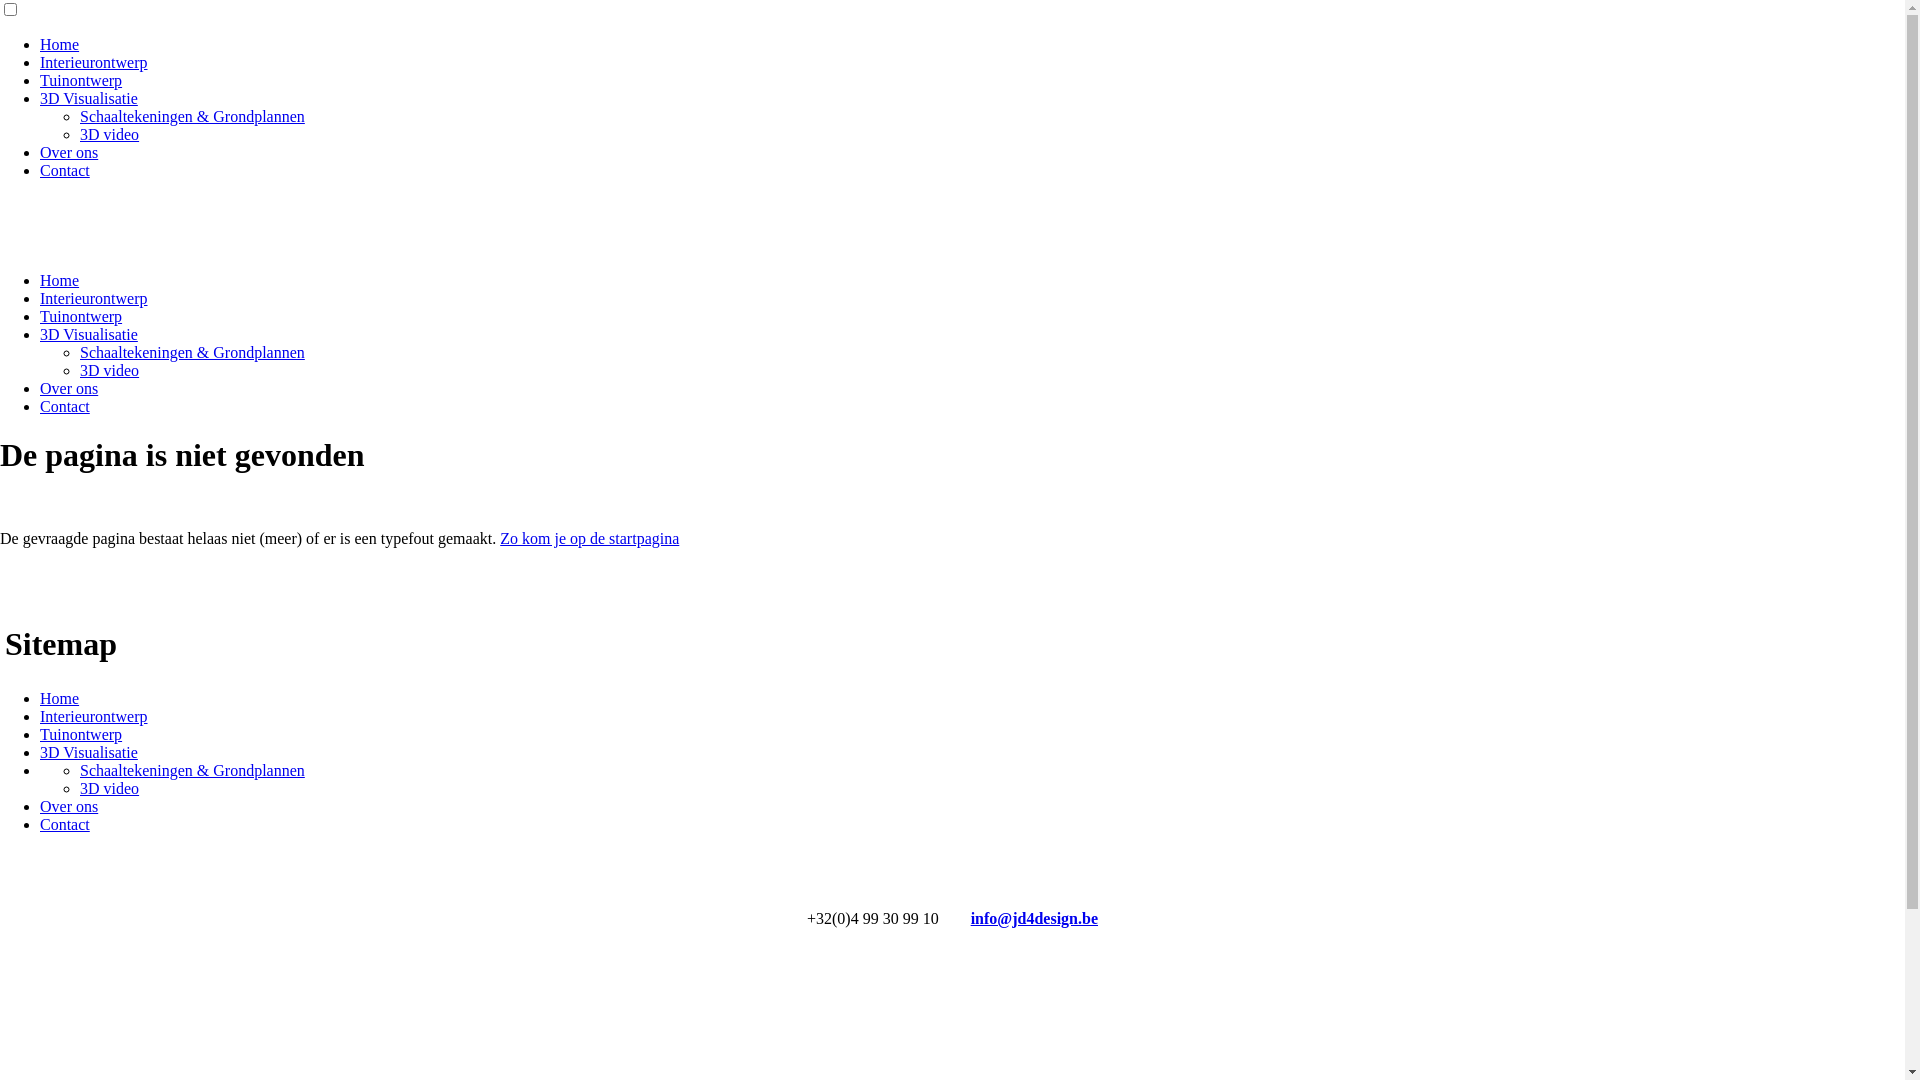 Image resolution: width=1920 pixels, height=1080 pixels. I want to click on Tuinontwerp, so click(81, 316).